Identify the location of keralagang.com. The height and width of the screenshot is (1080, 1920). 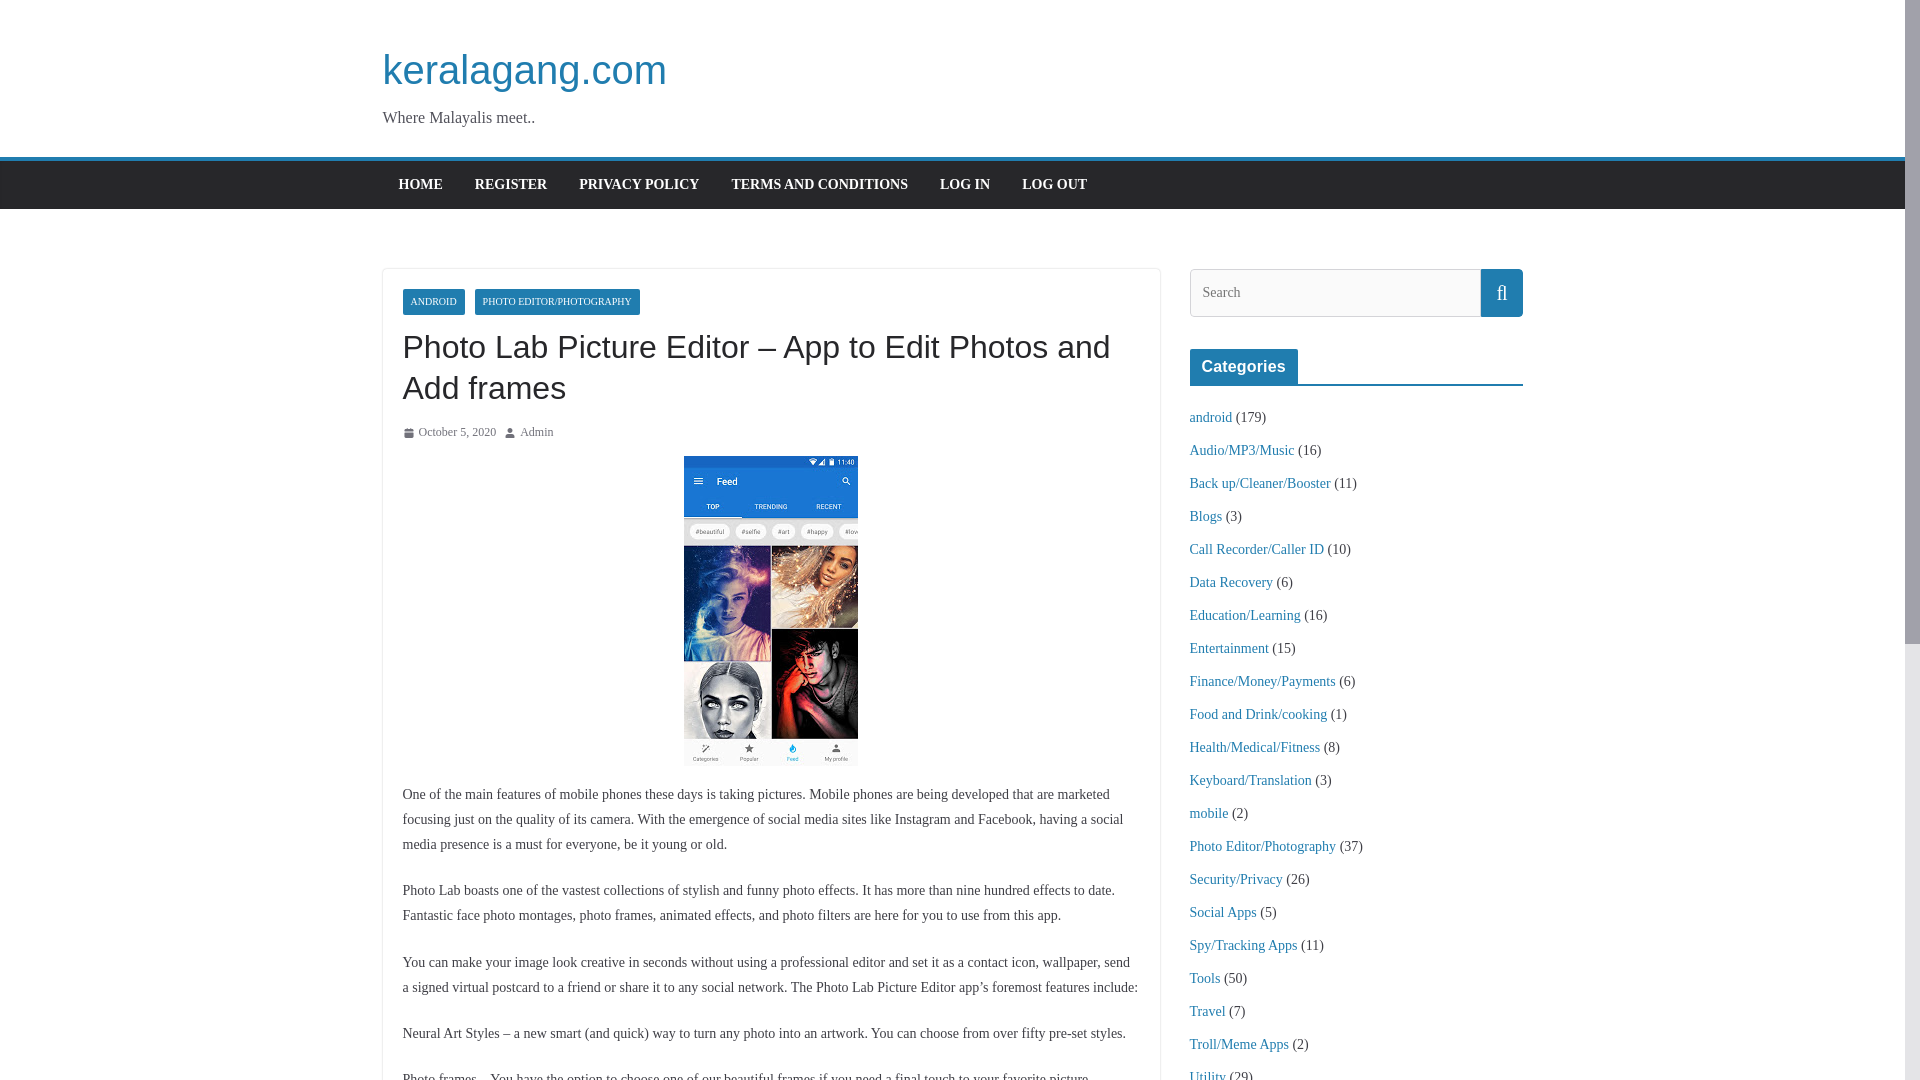
(524, 69).